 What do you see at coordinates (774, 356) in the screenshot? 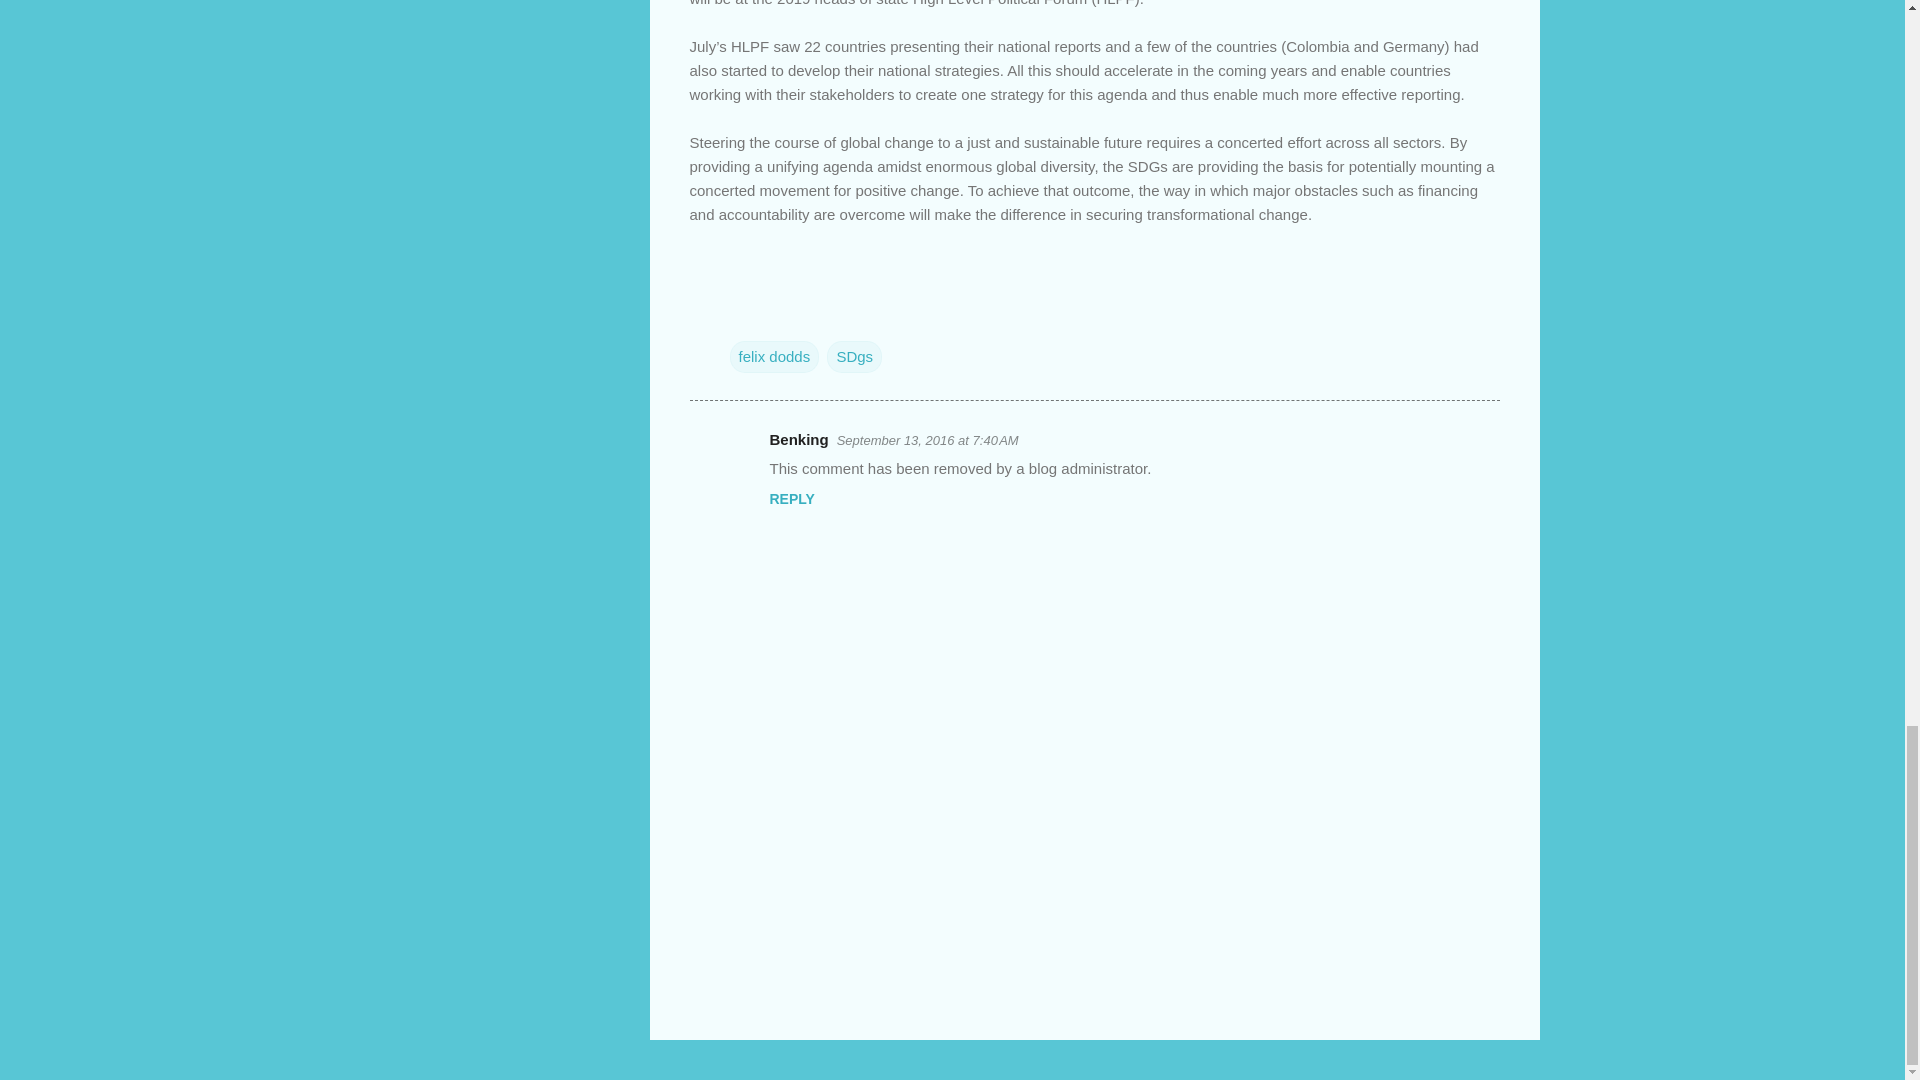
I see `felix dodds` at bounding box center [774, 356].